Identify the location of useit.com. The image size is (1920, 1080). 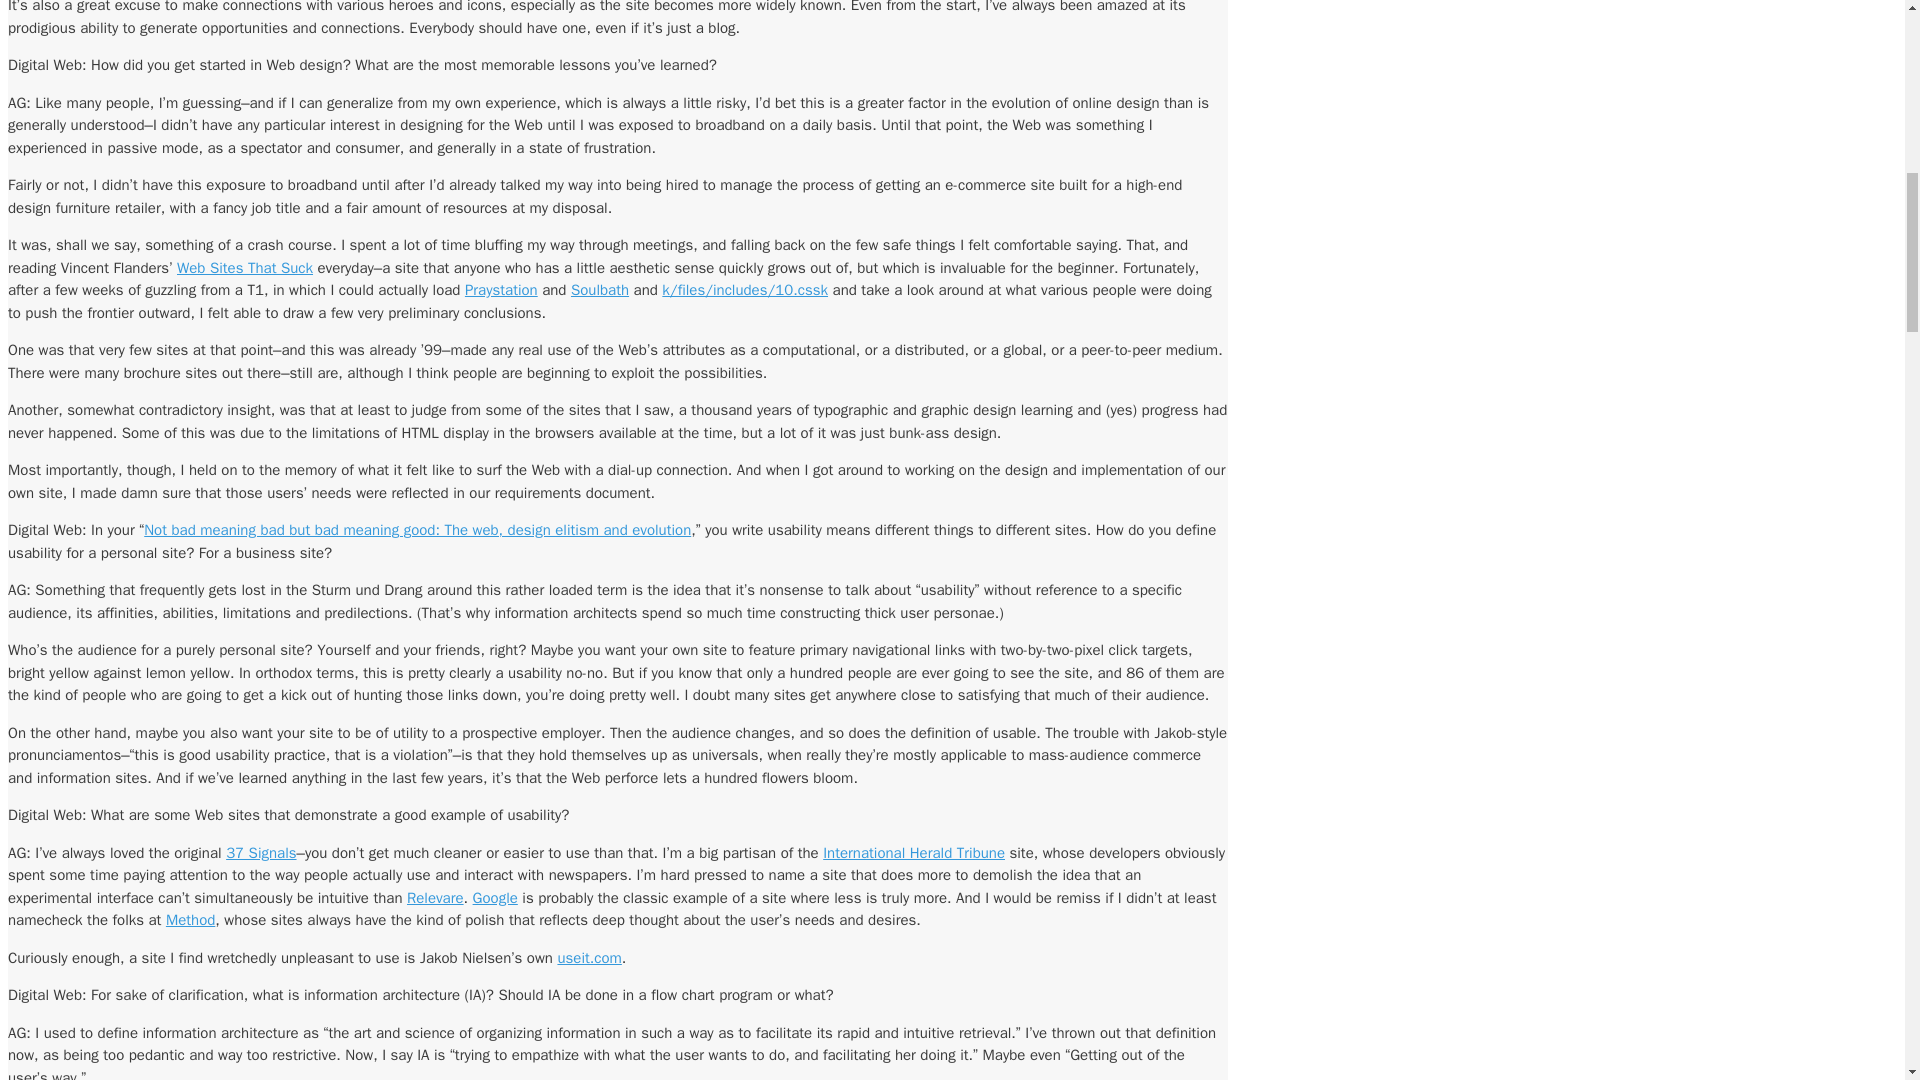
(588, 958).